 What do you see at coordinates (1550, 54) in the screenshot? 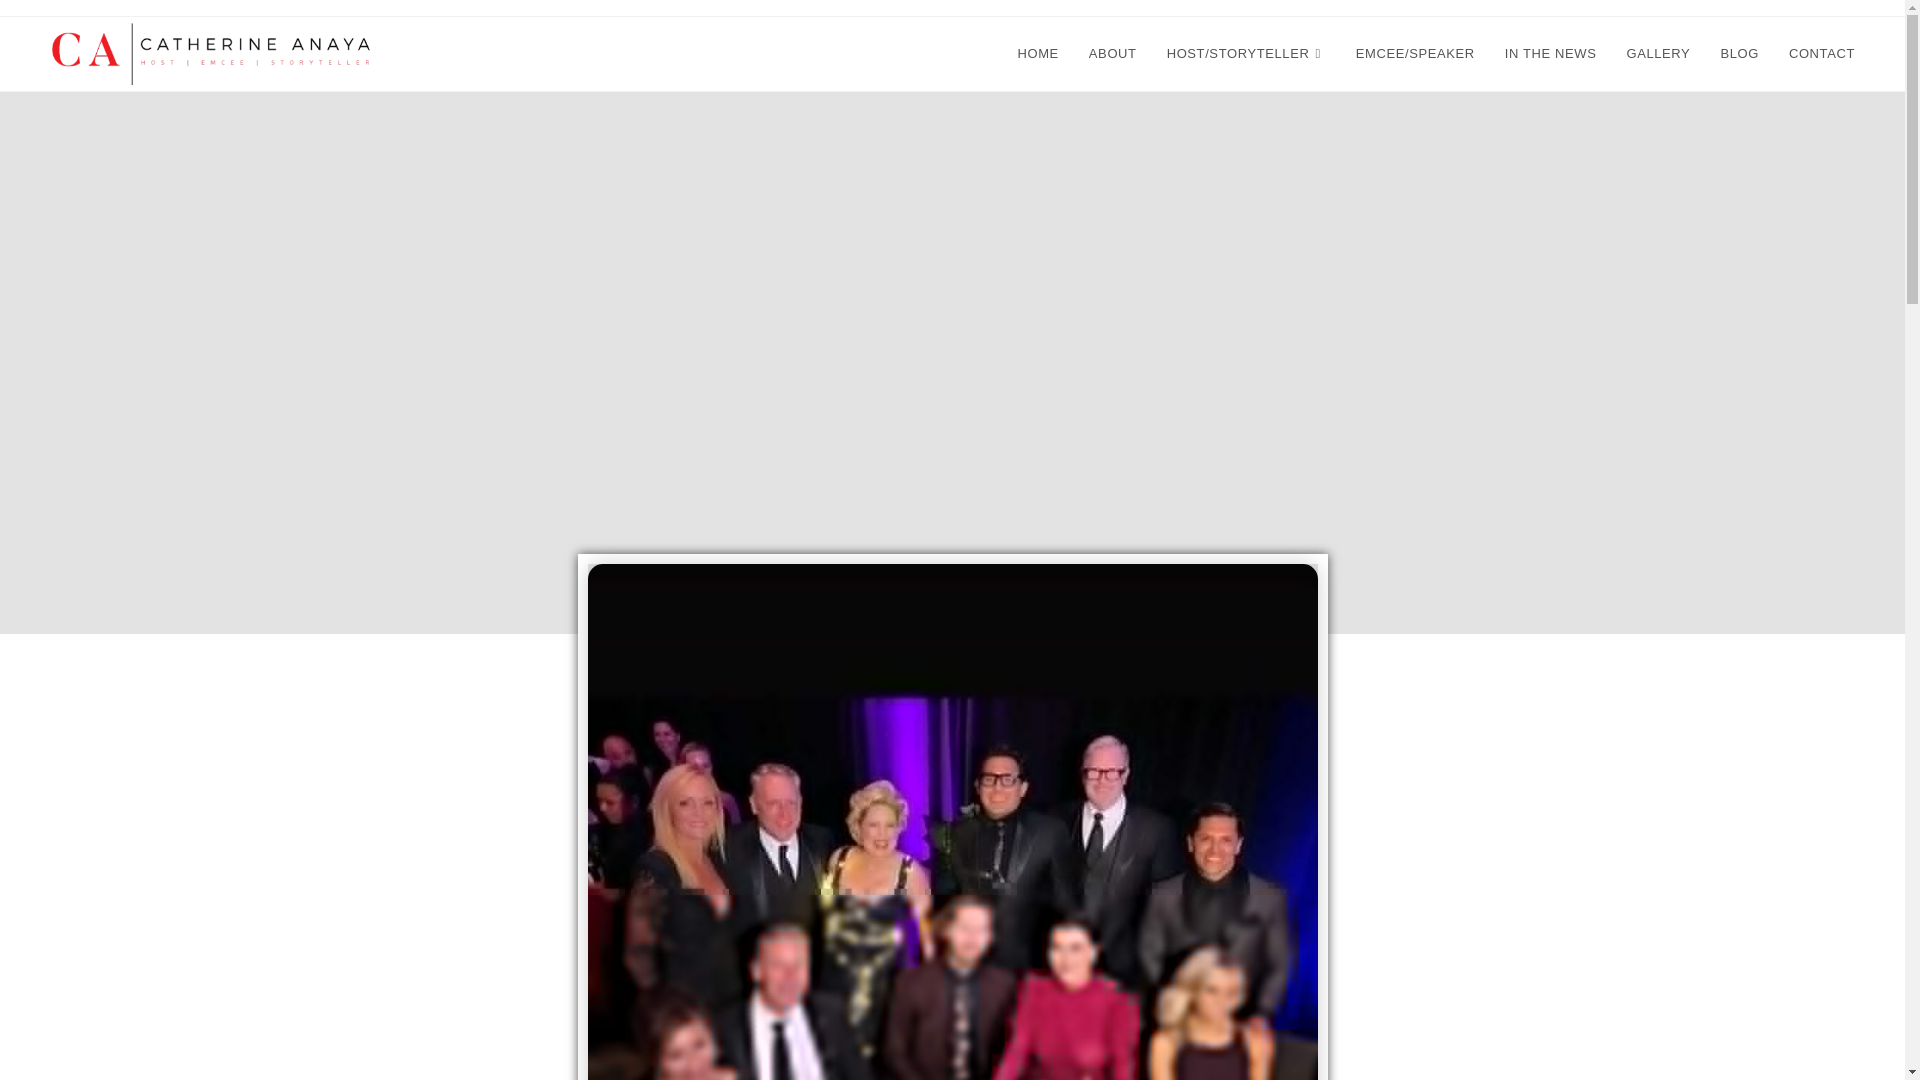
I see `IN THE NEWS` at bounding box center [1550, 54].